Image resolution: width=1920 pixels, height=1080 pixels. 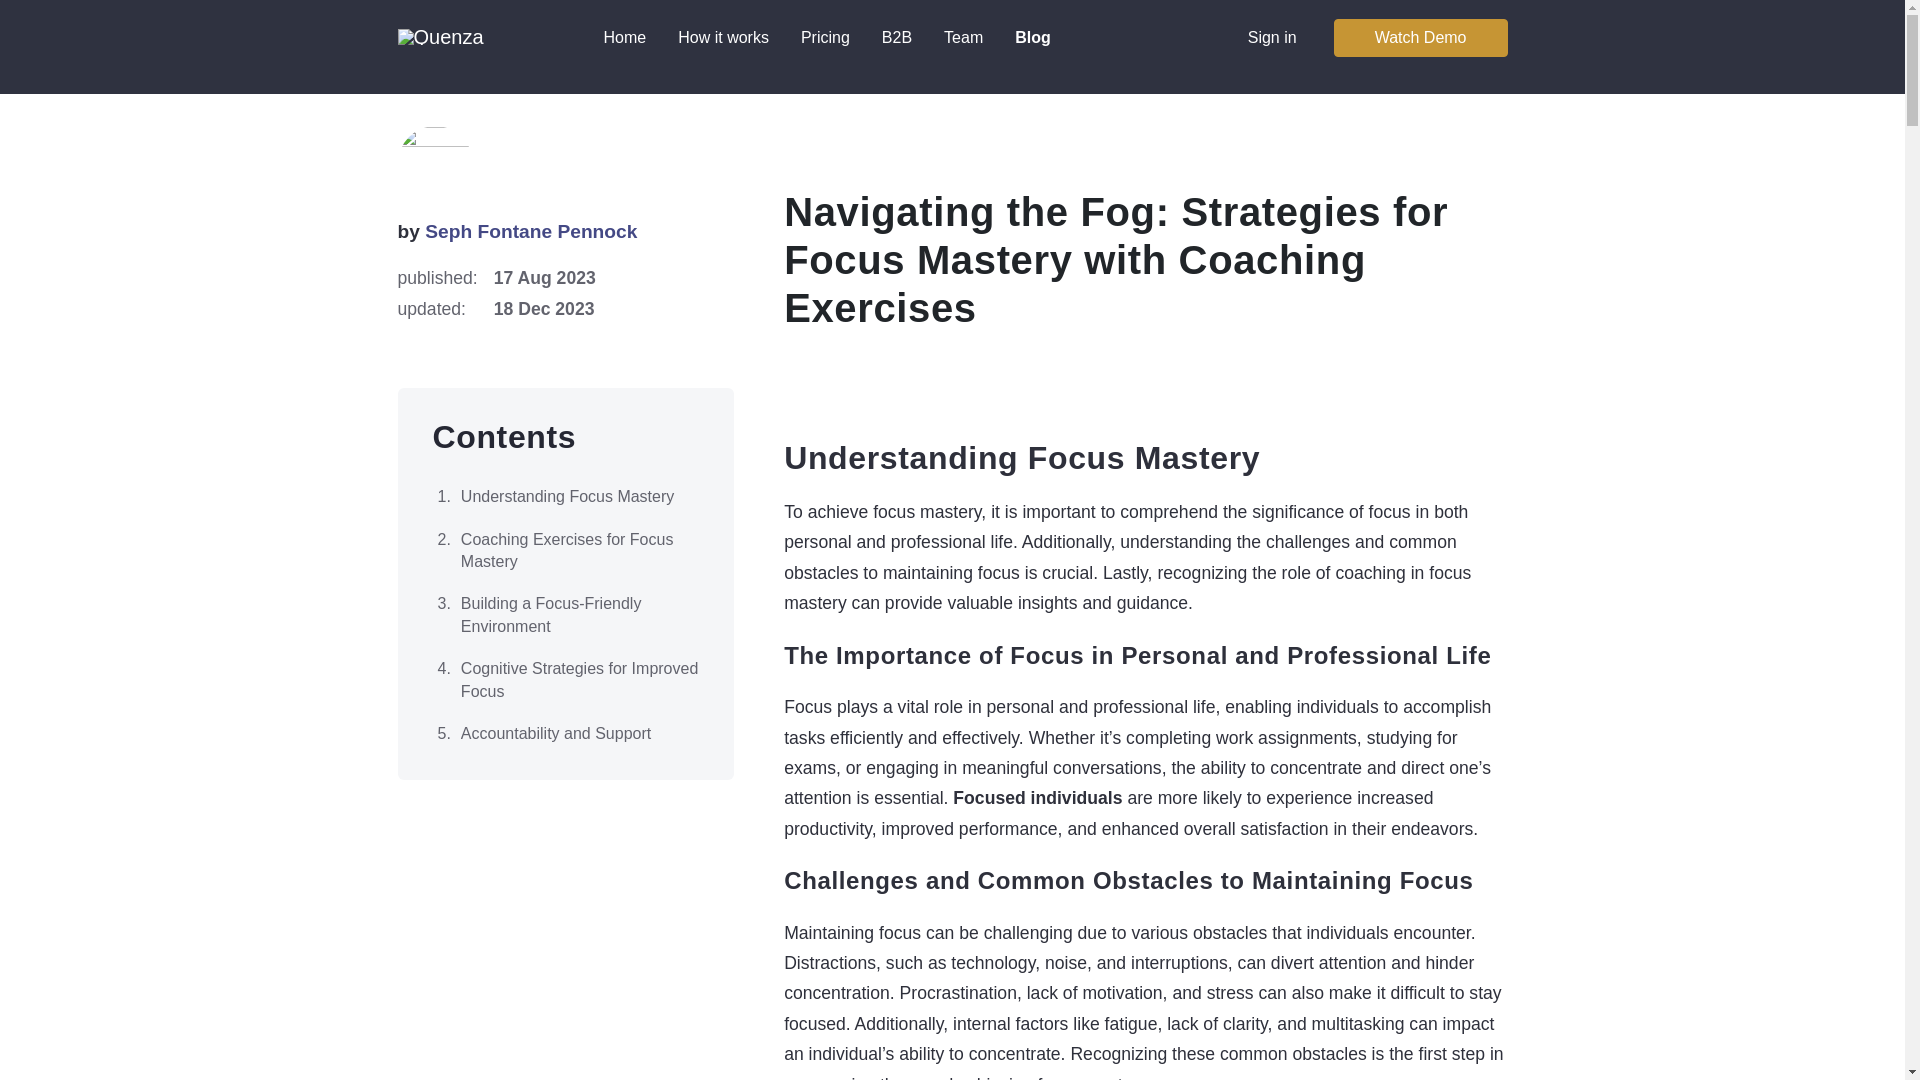 I want to click on Coaching Exercises for Focus Mastery, so click(x=565, y=552).